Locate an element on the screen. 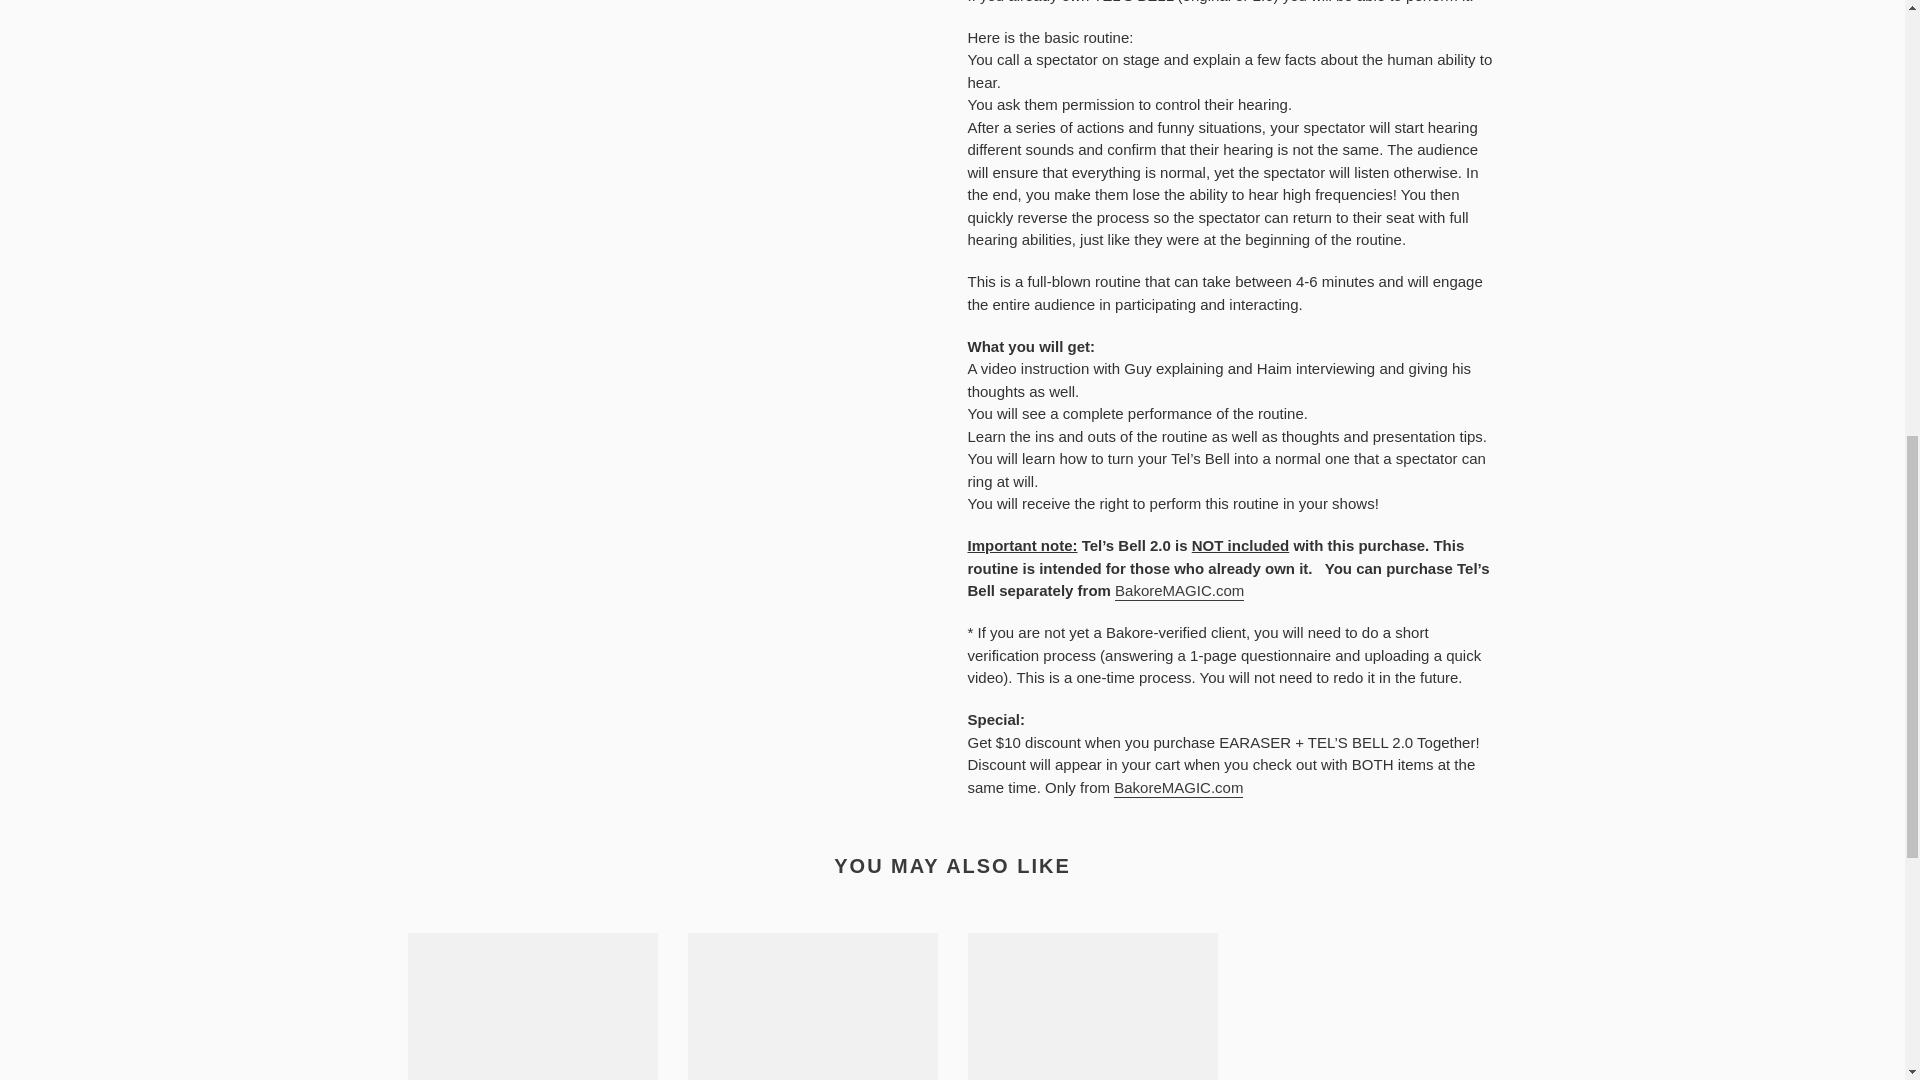 This screenshot has width=1920, height=1080. BakoreMAGIC.com is located at coordinates (1178, 788).